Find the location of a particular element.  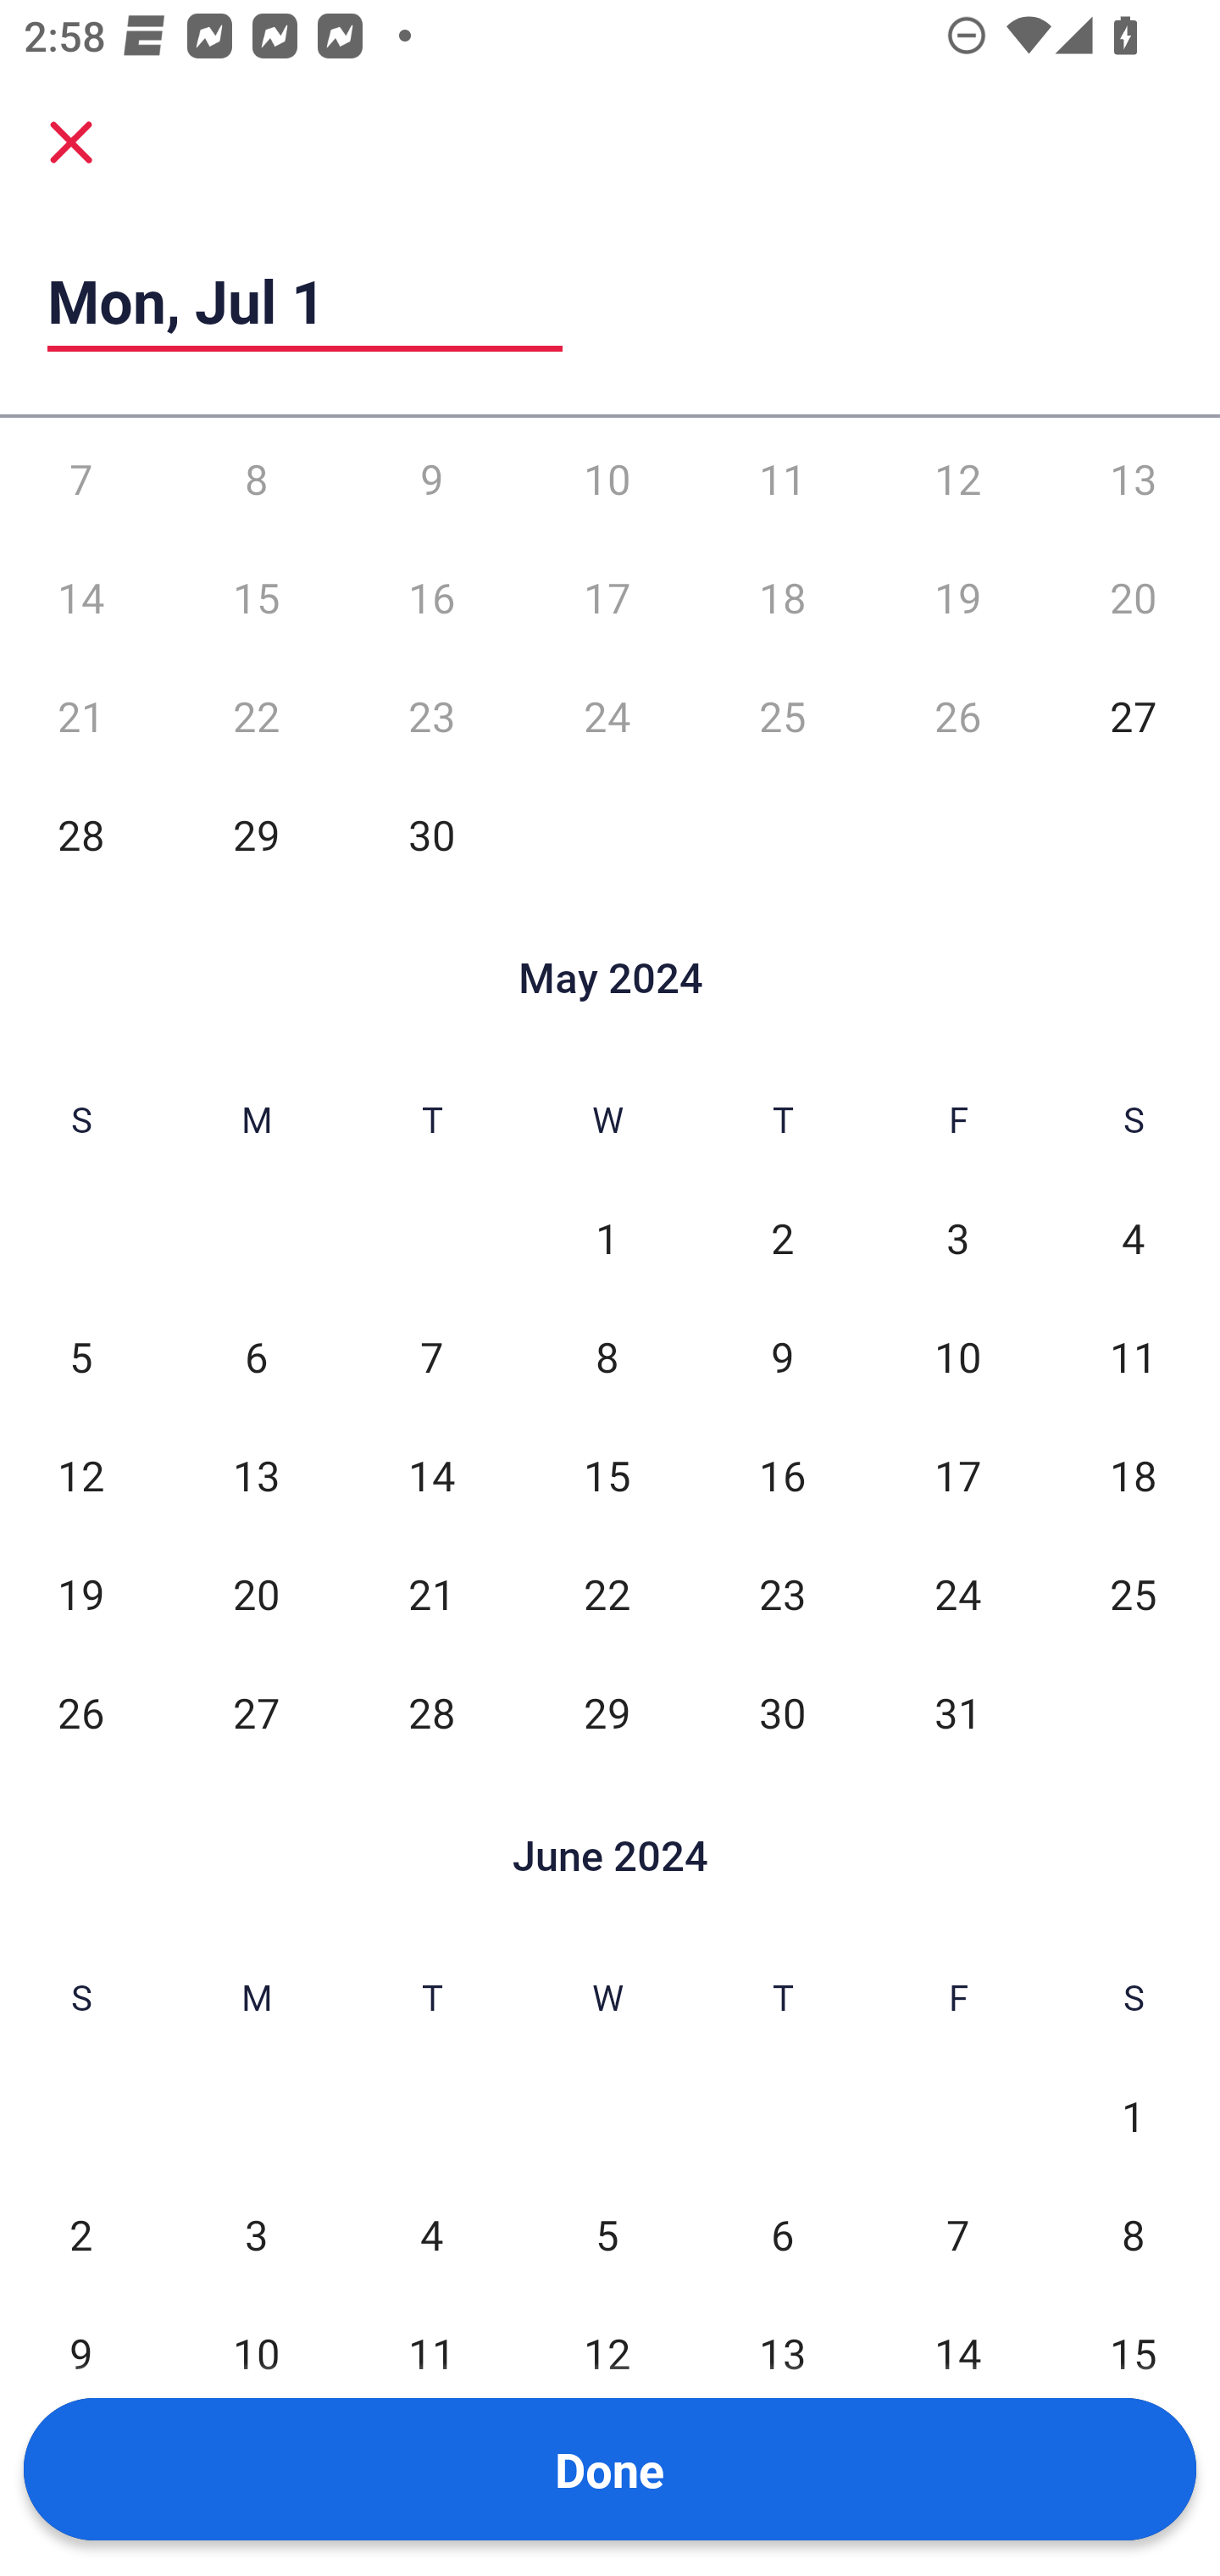

5 Sun, May 5, Not Selected is located at coordinates (80, 1357).